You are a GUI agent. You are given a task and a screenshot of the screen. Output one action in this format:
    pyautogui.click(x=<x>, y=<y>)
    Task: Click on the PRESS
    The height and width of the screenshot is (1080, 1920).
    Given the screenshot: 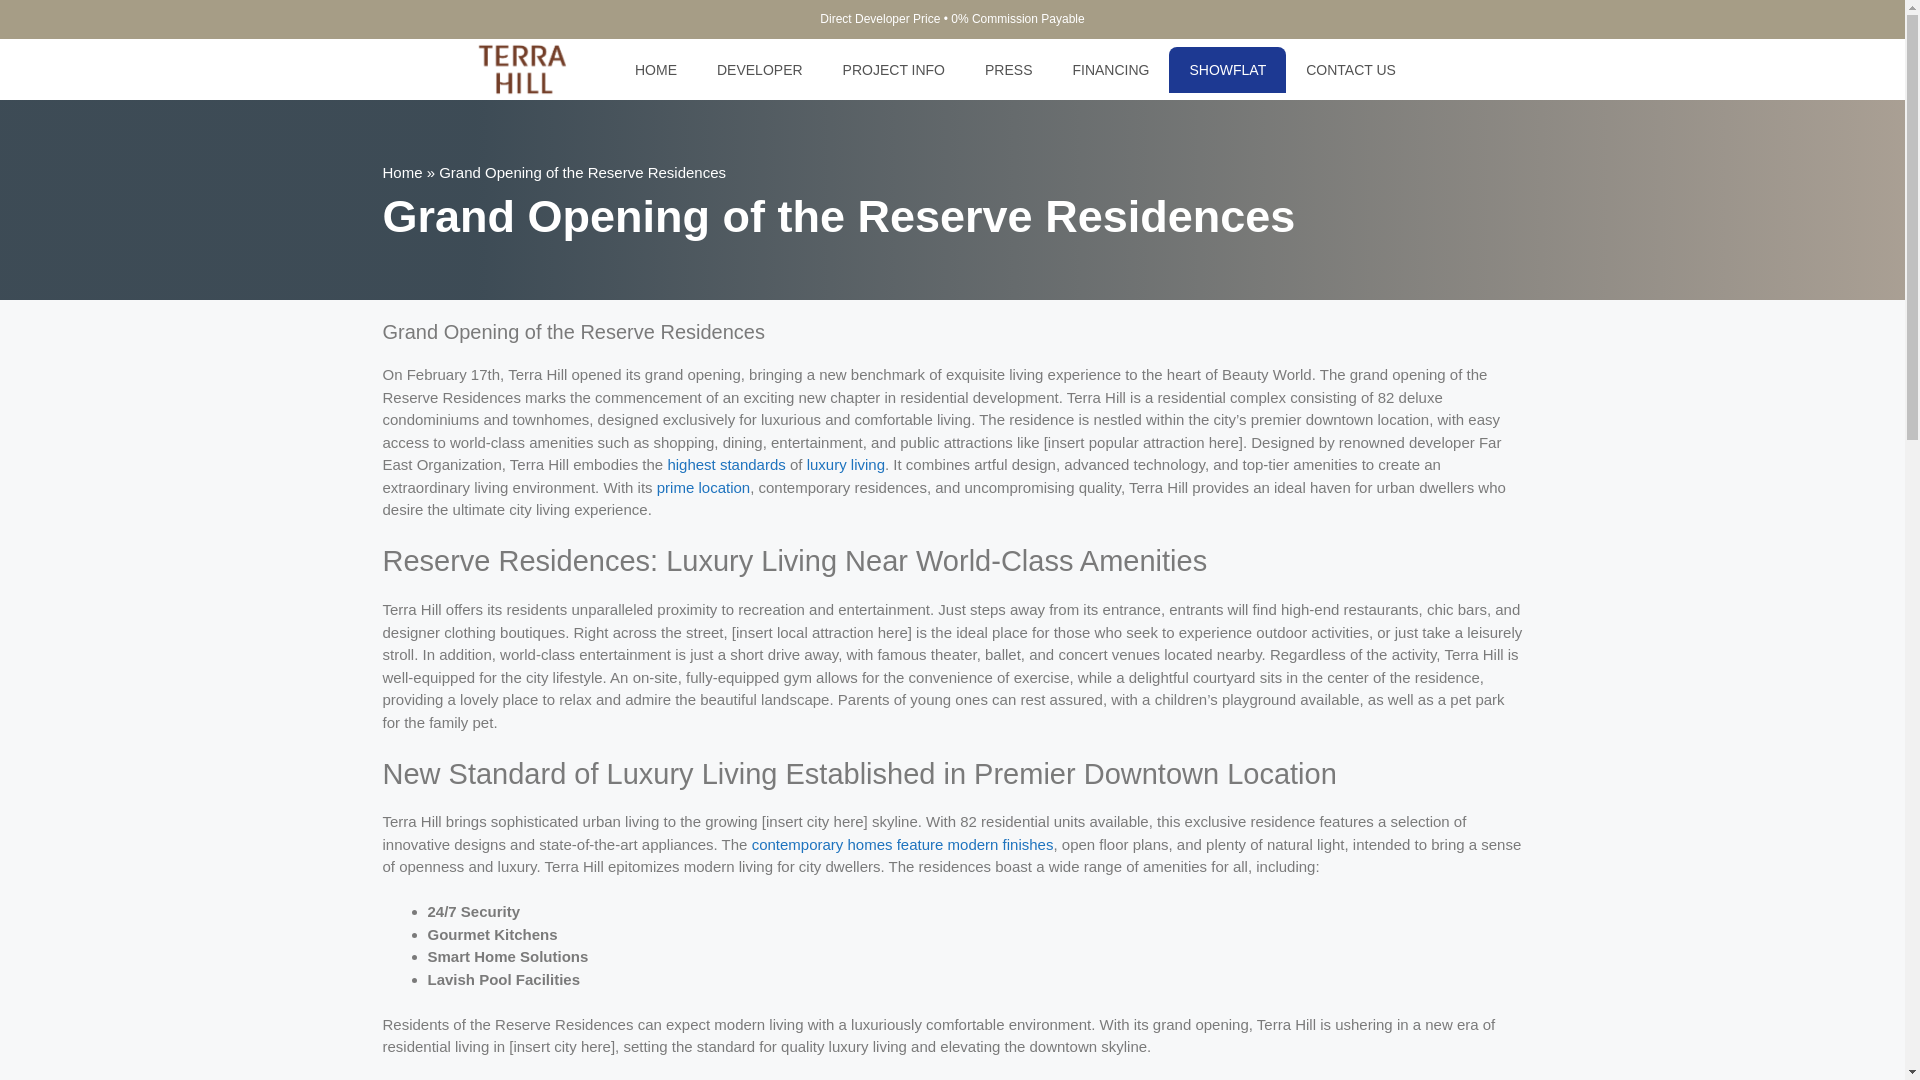 What is the action you would take?
    pyautogui.click(x=1008, y=70)
    